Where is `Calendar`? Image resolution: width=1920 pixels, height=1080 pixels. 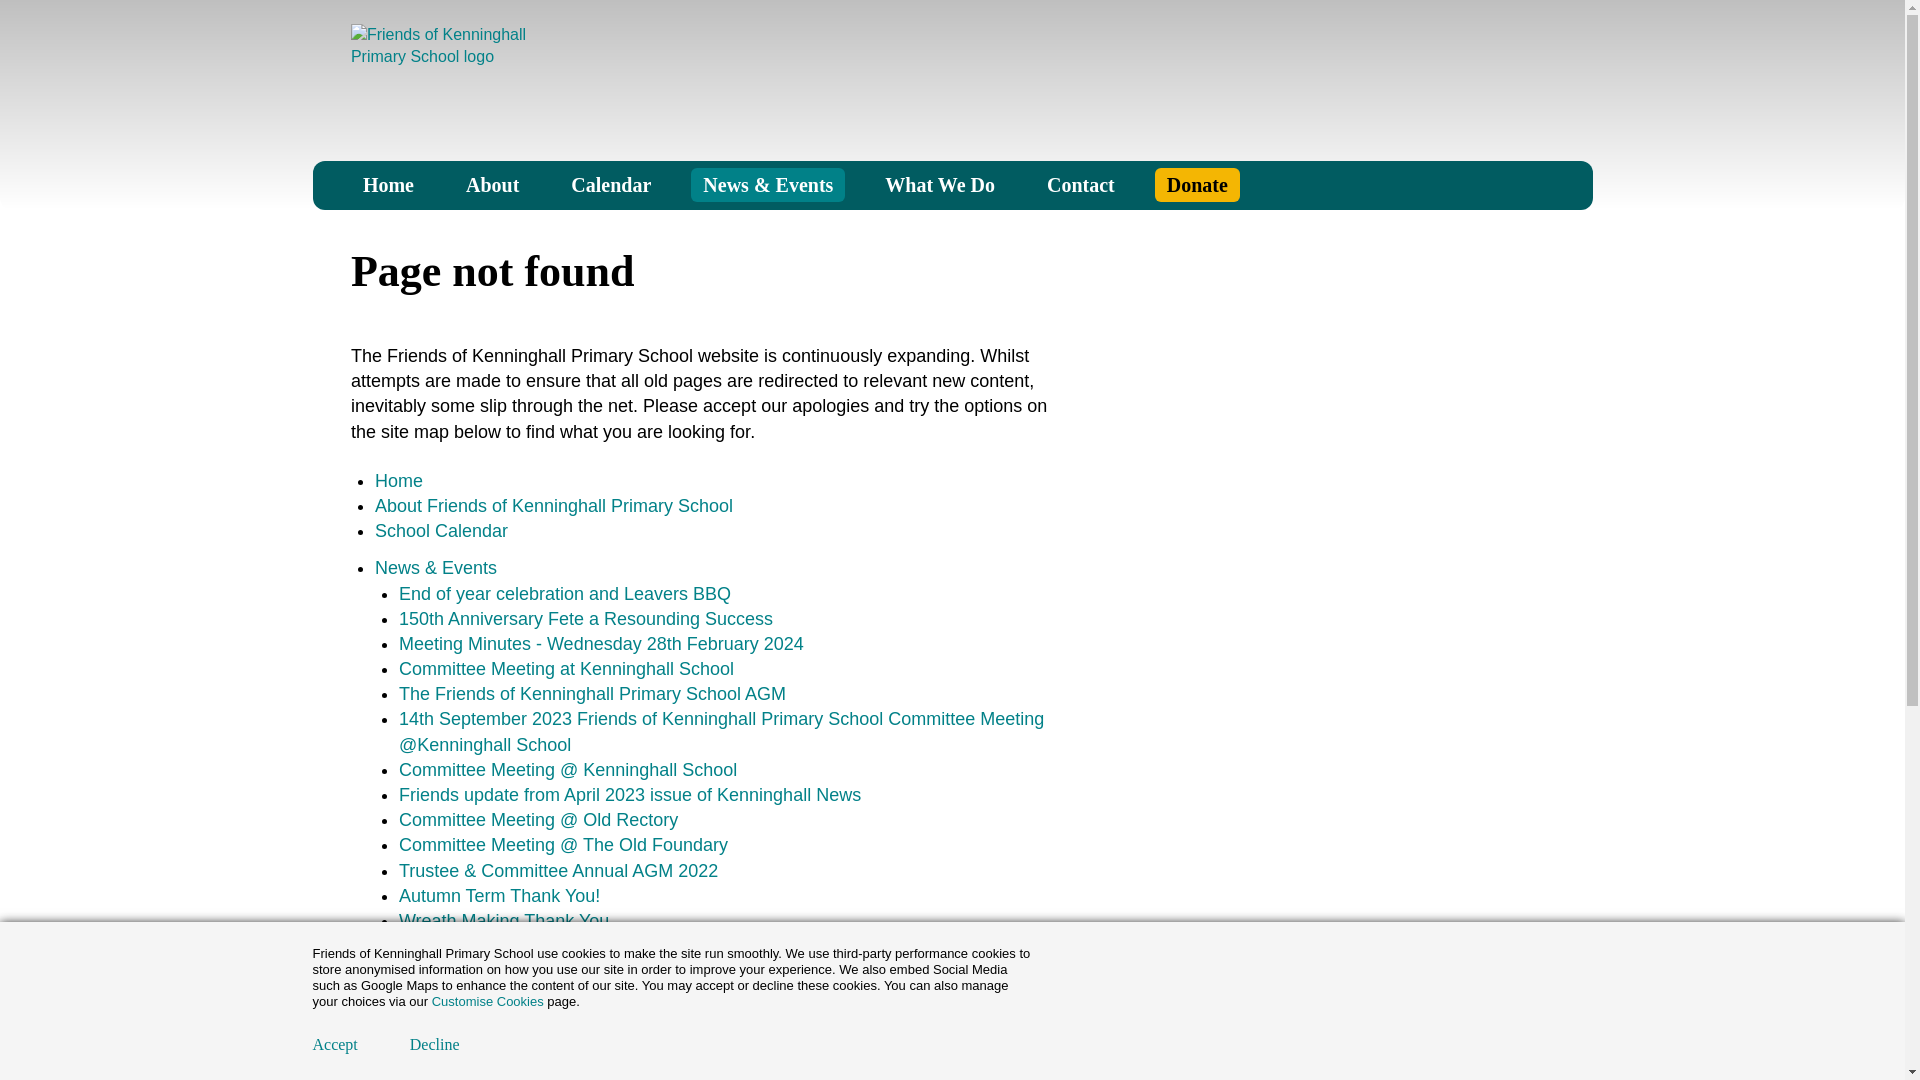
Calendar is located at coordinates (610, 184).